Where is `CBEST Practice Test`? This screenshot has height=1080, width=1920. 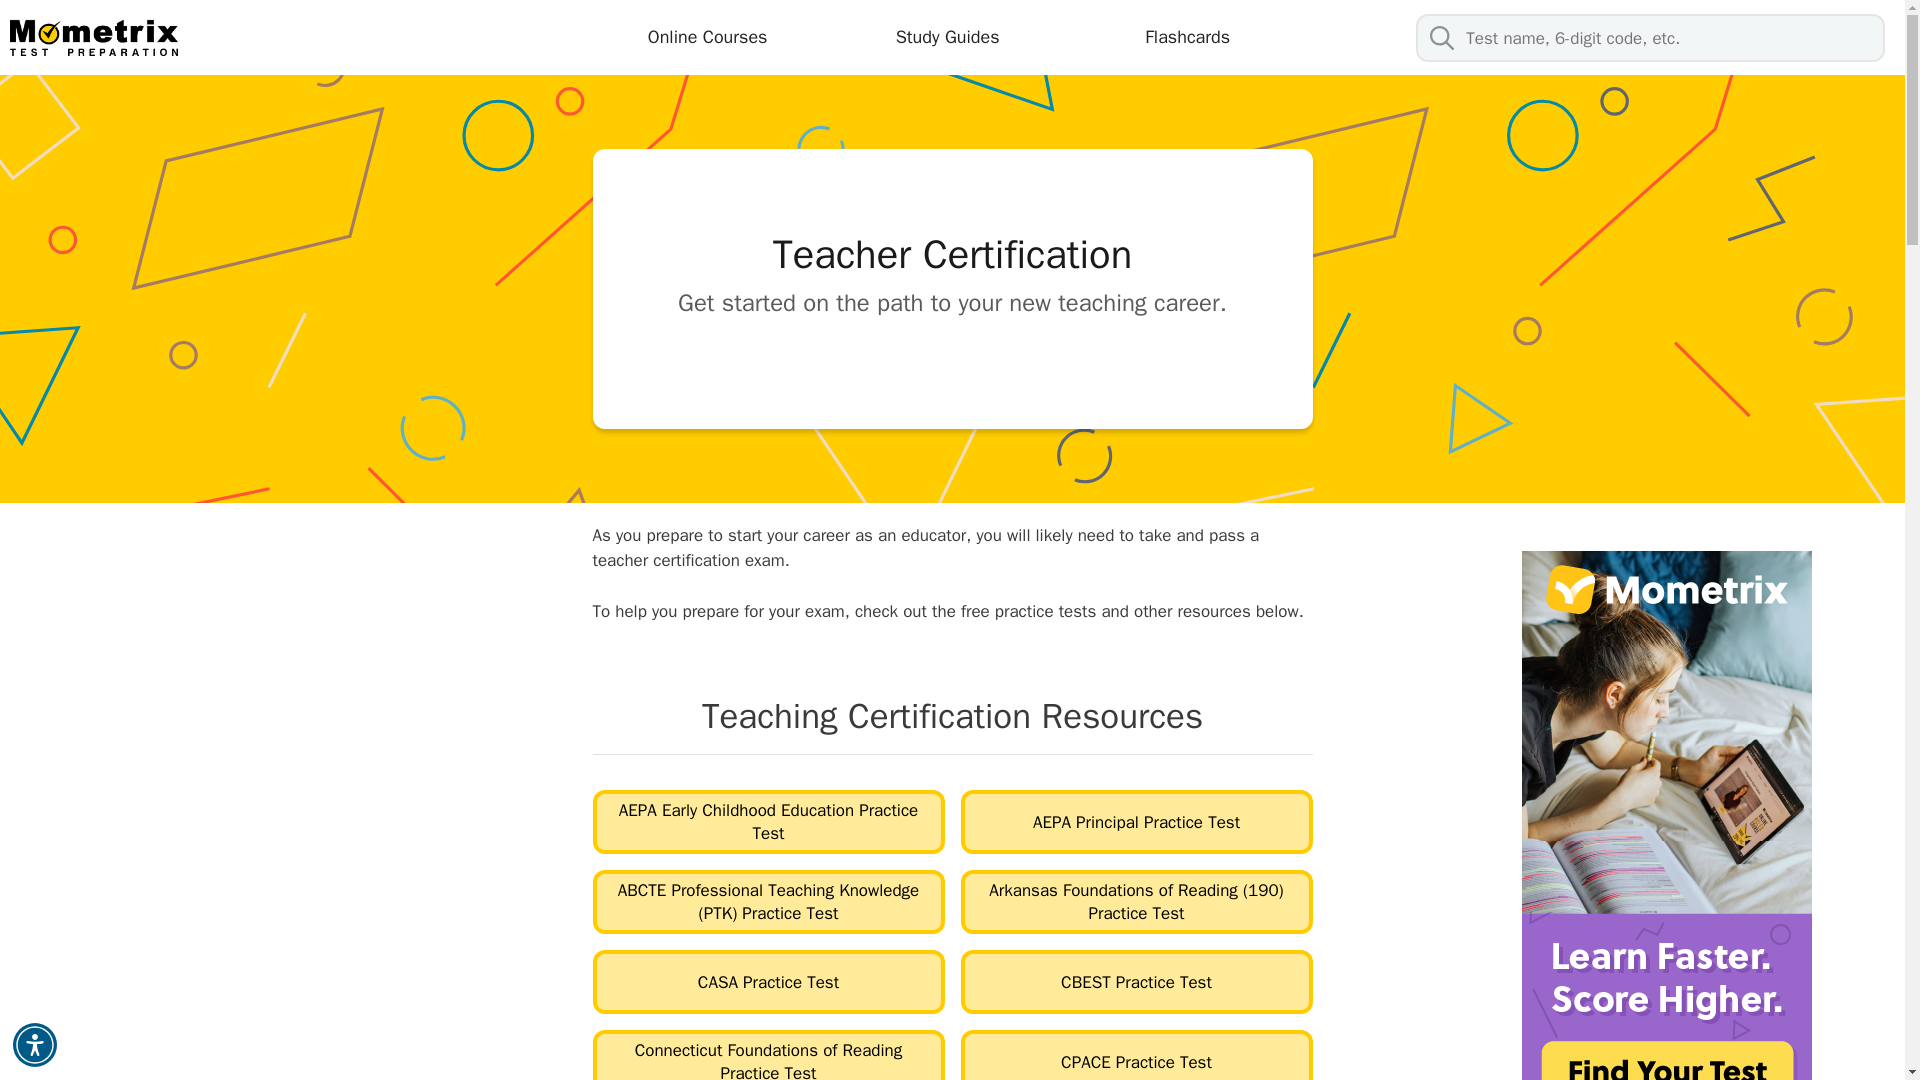 CBEST Practice Test is located at coordinates (1136, 982).